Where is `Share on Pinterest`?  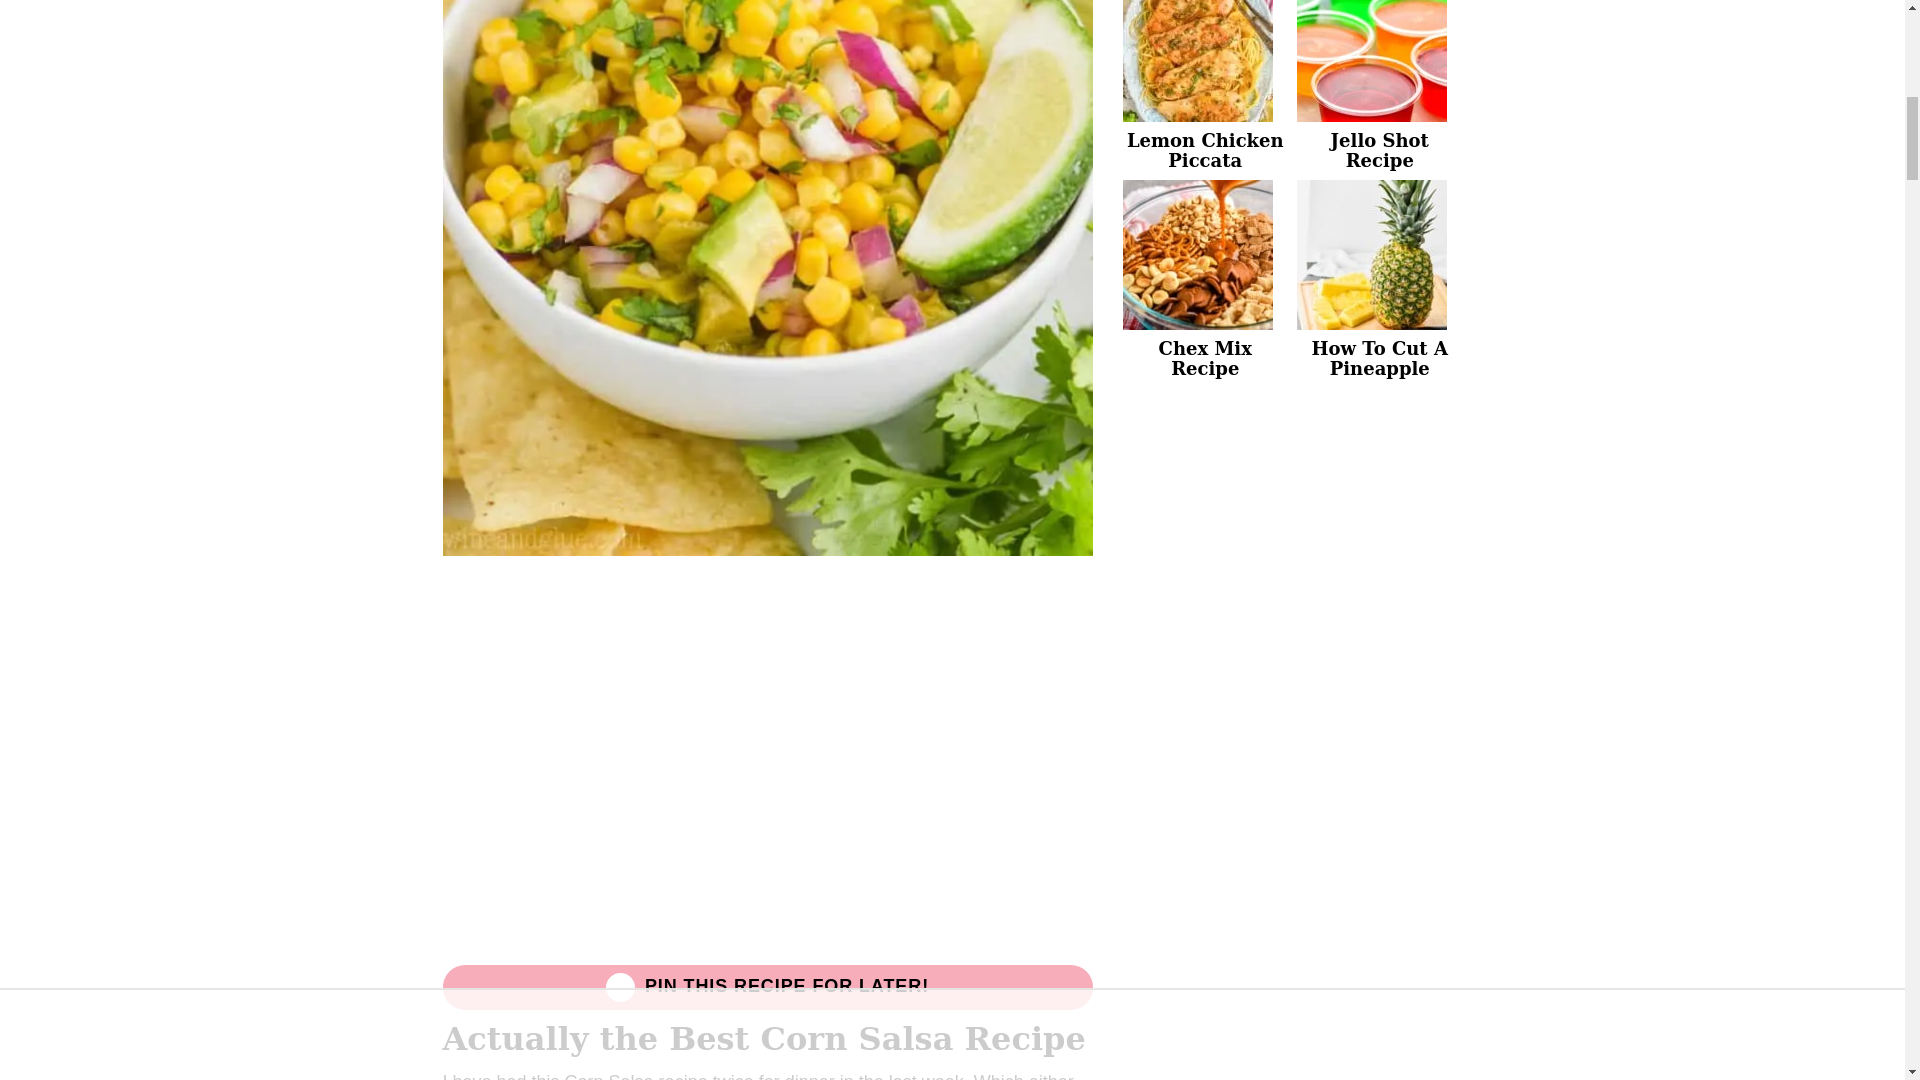
Share on Pinterest is located at coordinates (766, 988).